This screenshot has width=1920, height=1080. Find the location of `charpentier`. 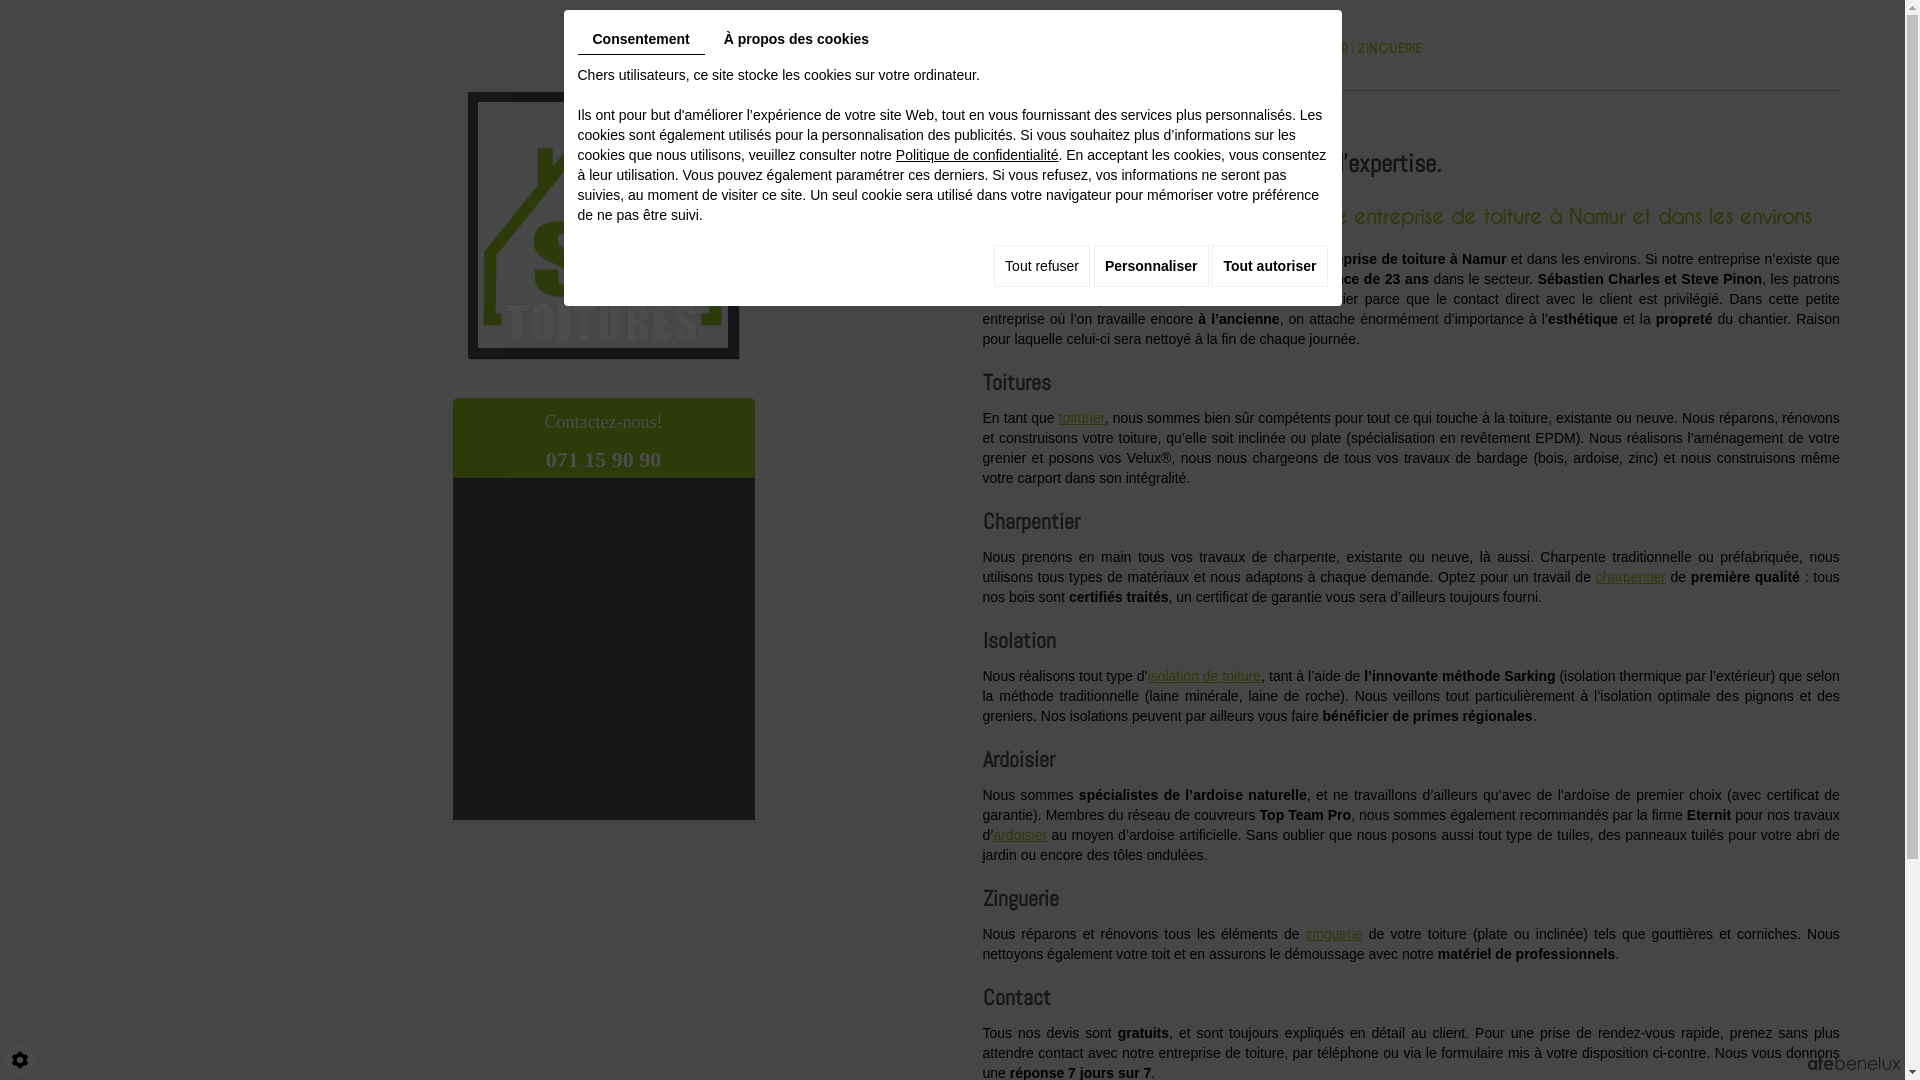

charpentier is located at coordinates (1631, 577).